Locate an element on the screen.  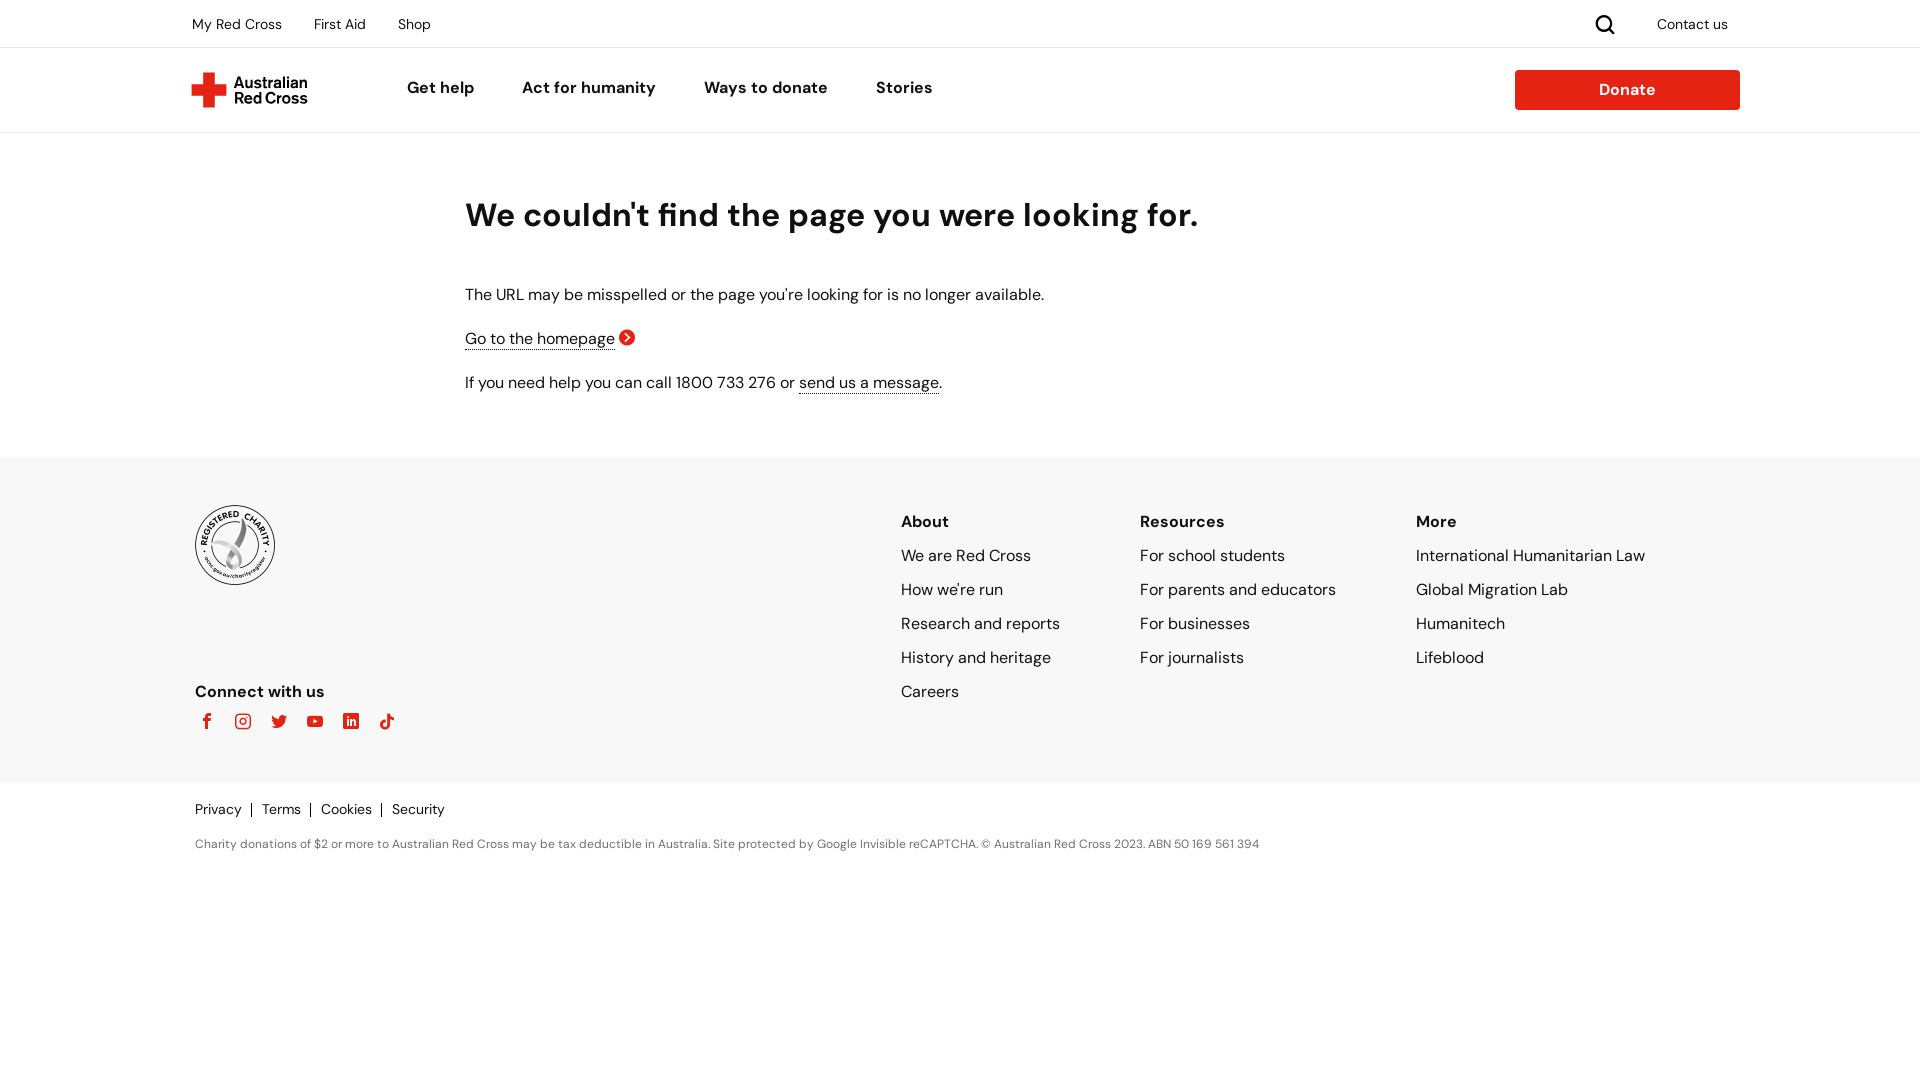
Humanitech is located at coordinates (1460, 623).